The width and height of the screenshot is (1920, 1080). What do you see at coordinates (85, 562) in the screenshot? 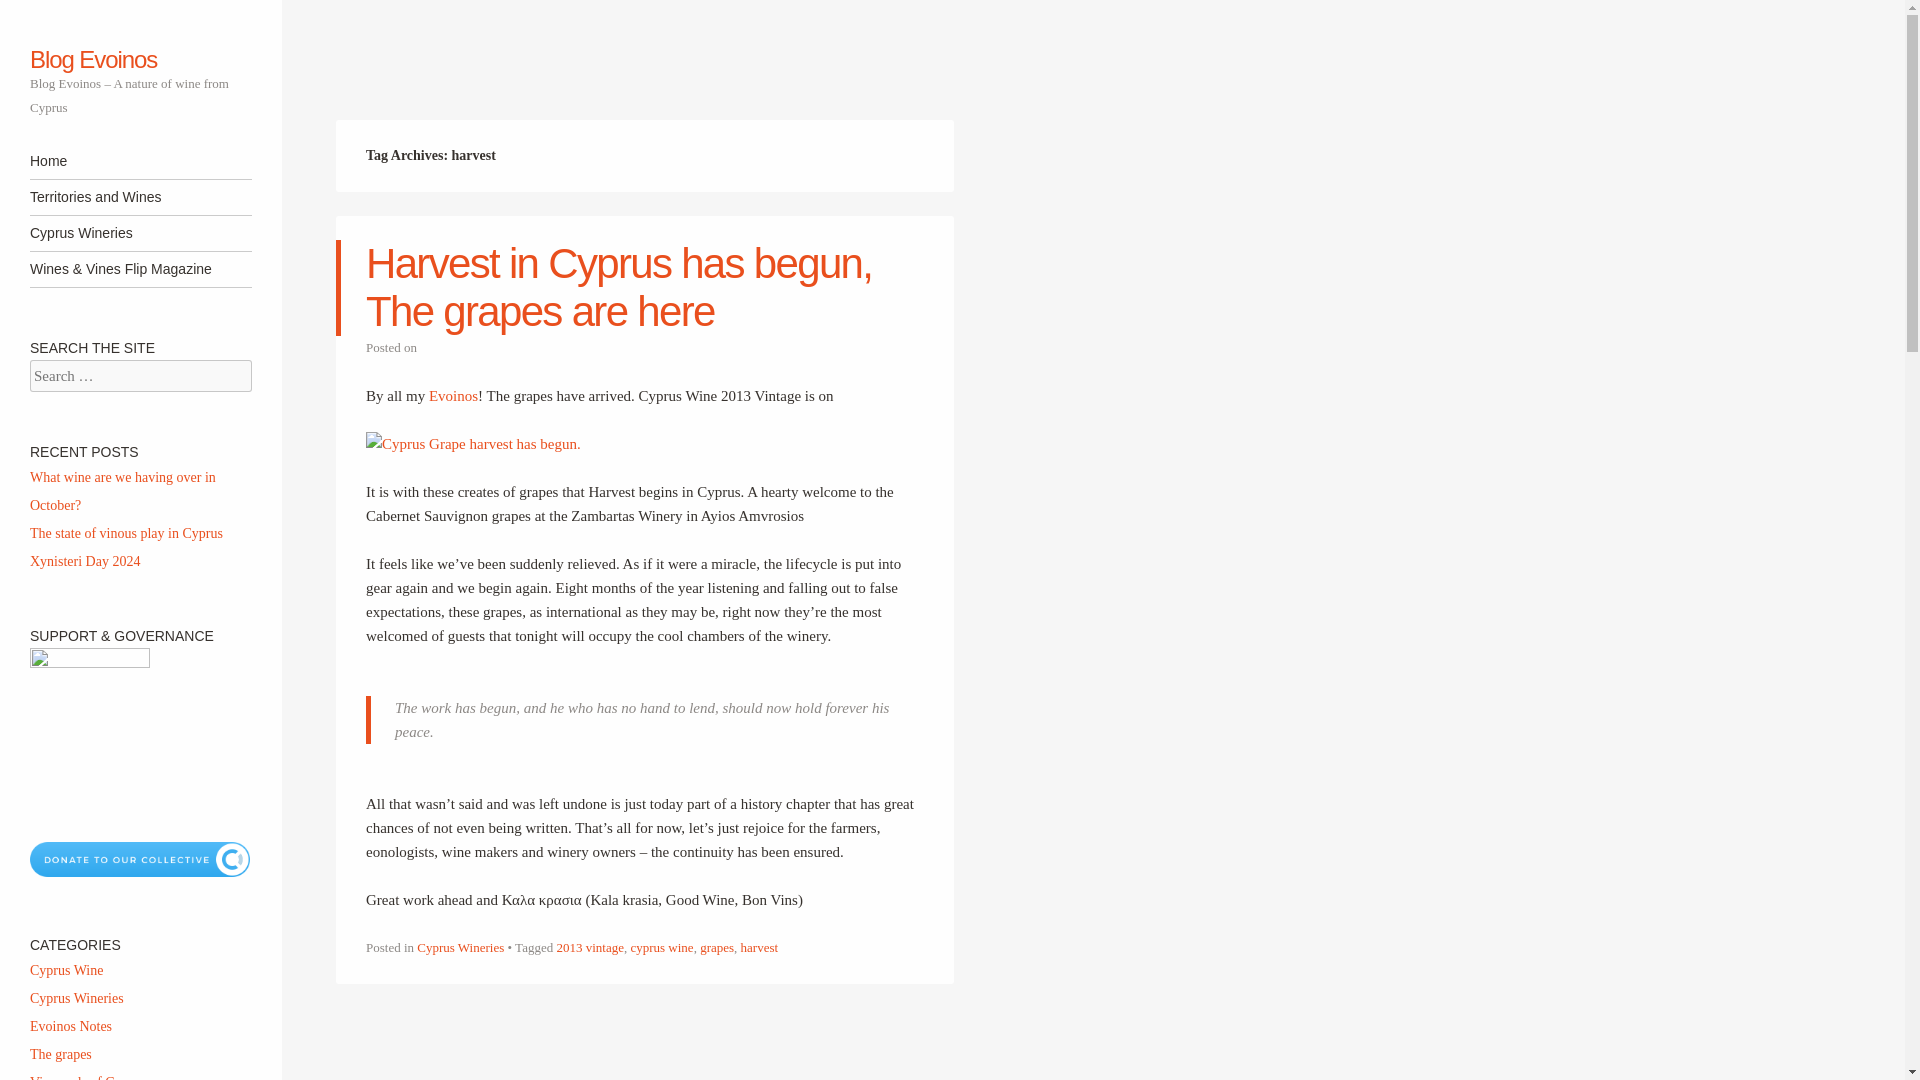
I see `Xynisteri Day 2024` at bounding box center [85, 562].